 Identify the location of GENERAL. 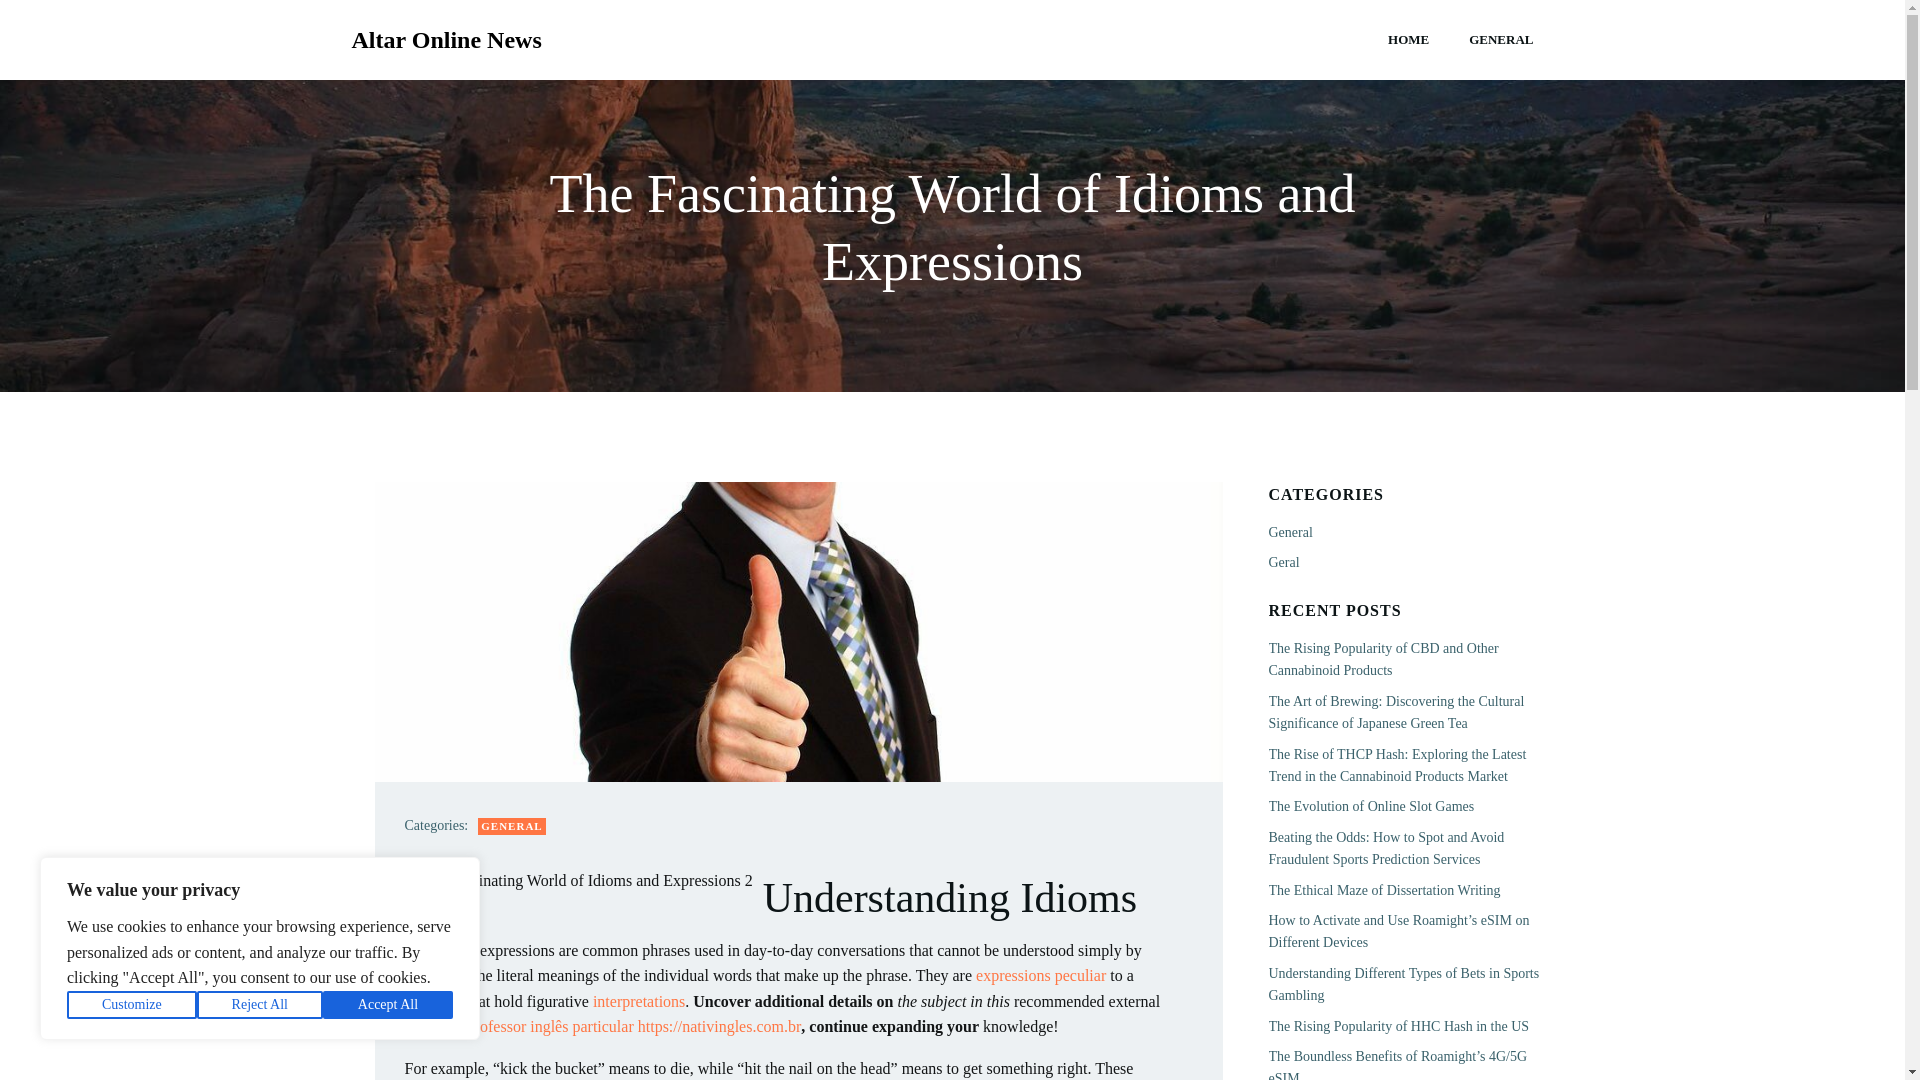
(1500, 40).